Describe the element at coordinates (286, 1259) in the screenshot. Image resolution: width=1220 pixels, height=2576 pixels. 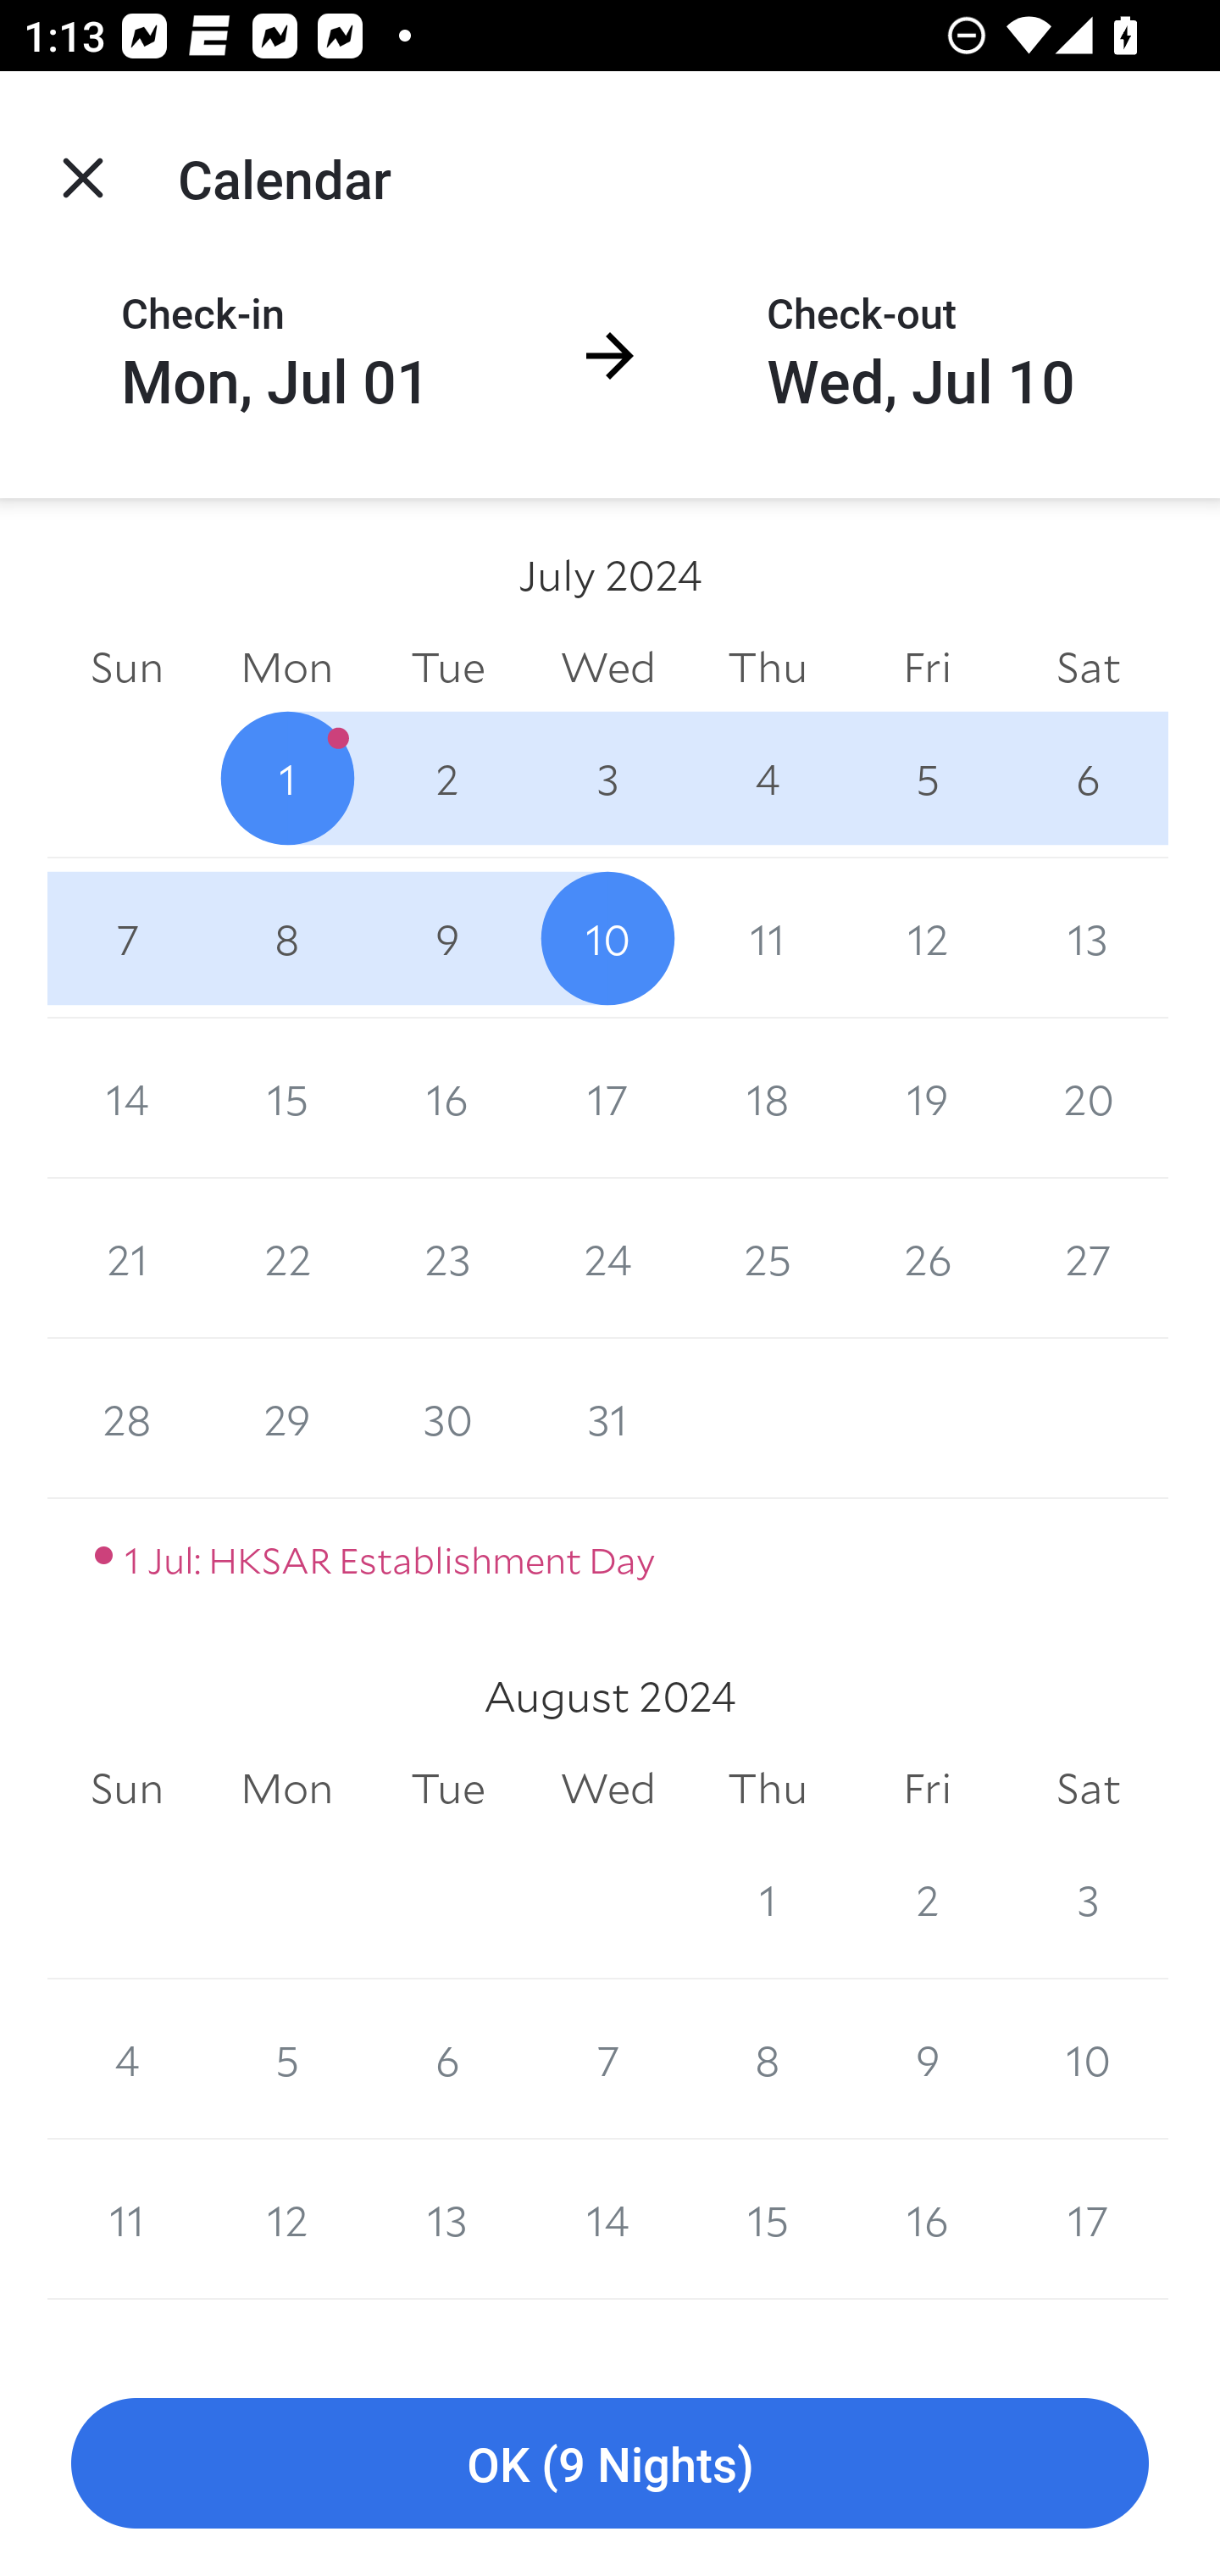
I see `22 22 July 2024` at that location.